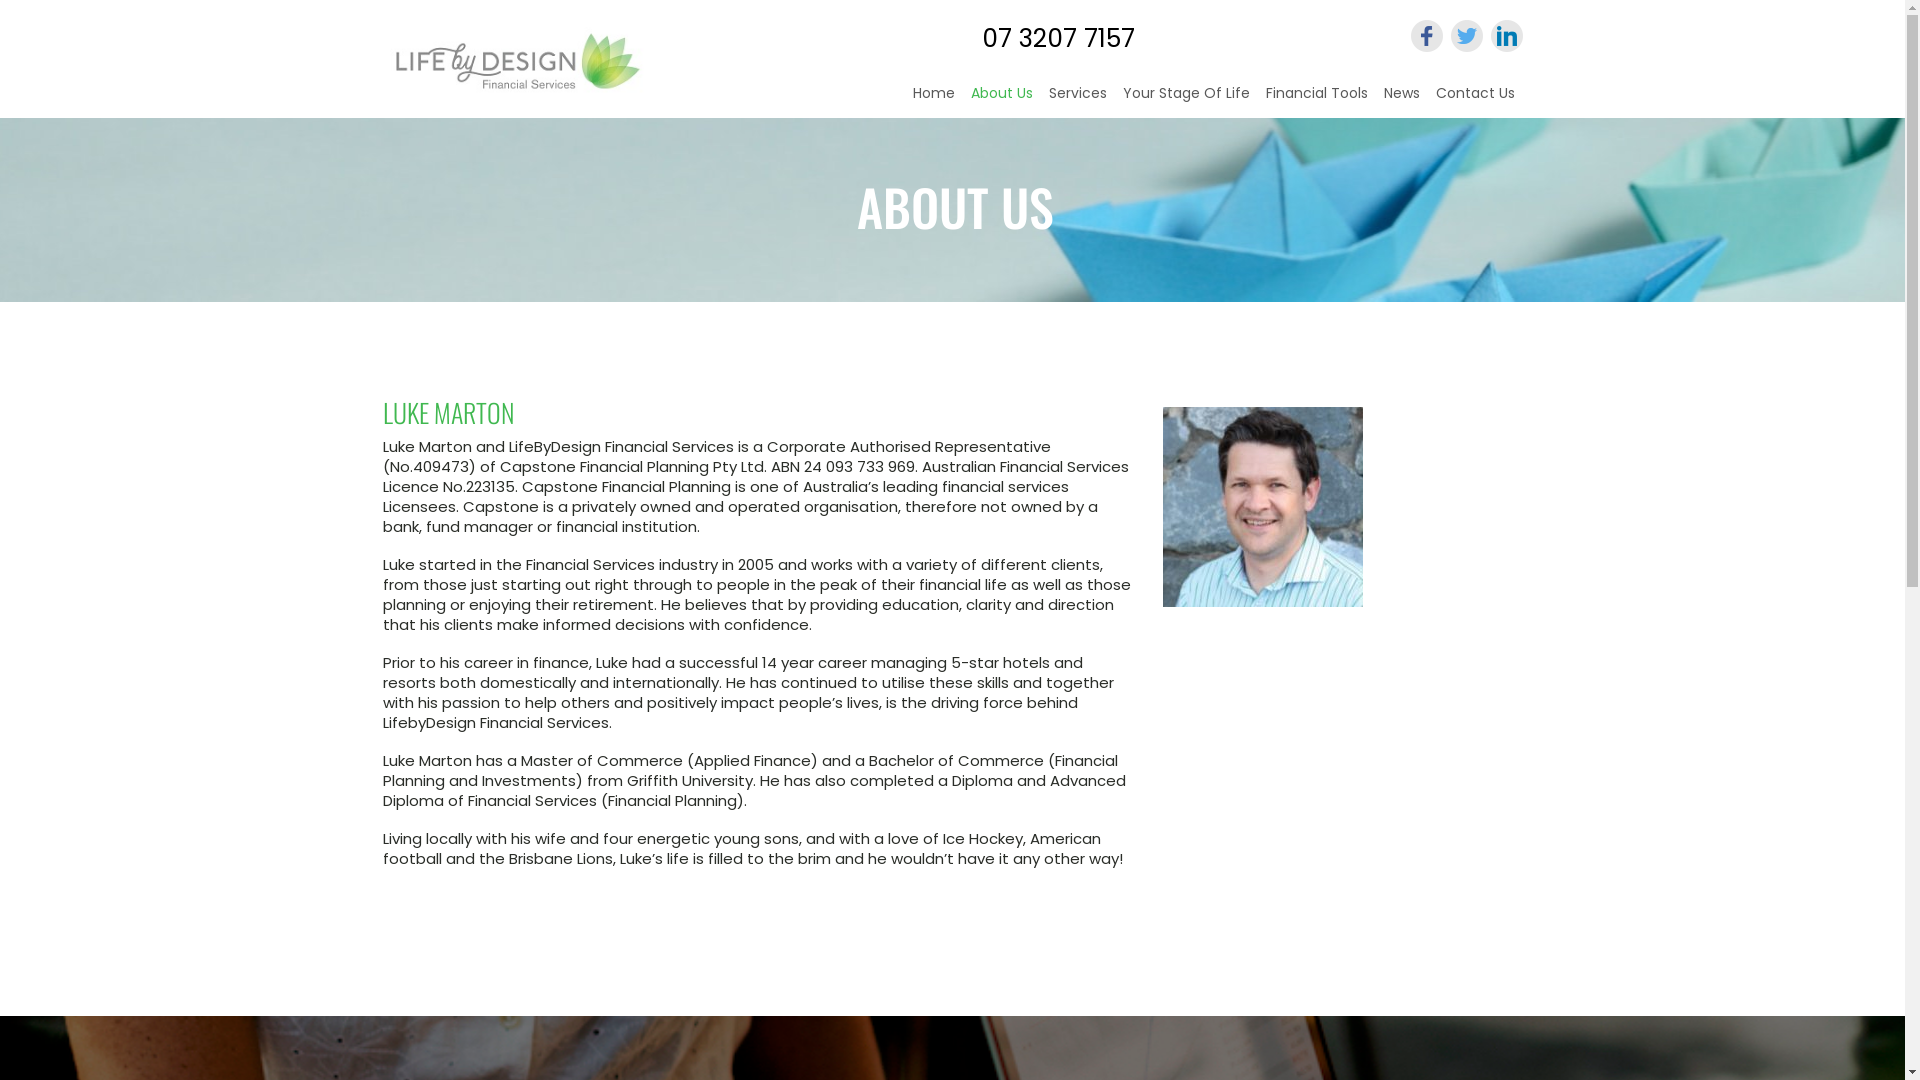  I want to click on About Us, so click(1001, 93).